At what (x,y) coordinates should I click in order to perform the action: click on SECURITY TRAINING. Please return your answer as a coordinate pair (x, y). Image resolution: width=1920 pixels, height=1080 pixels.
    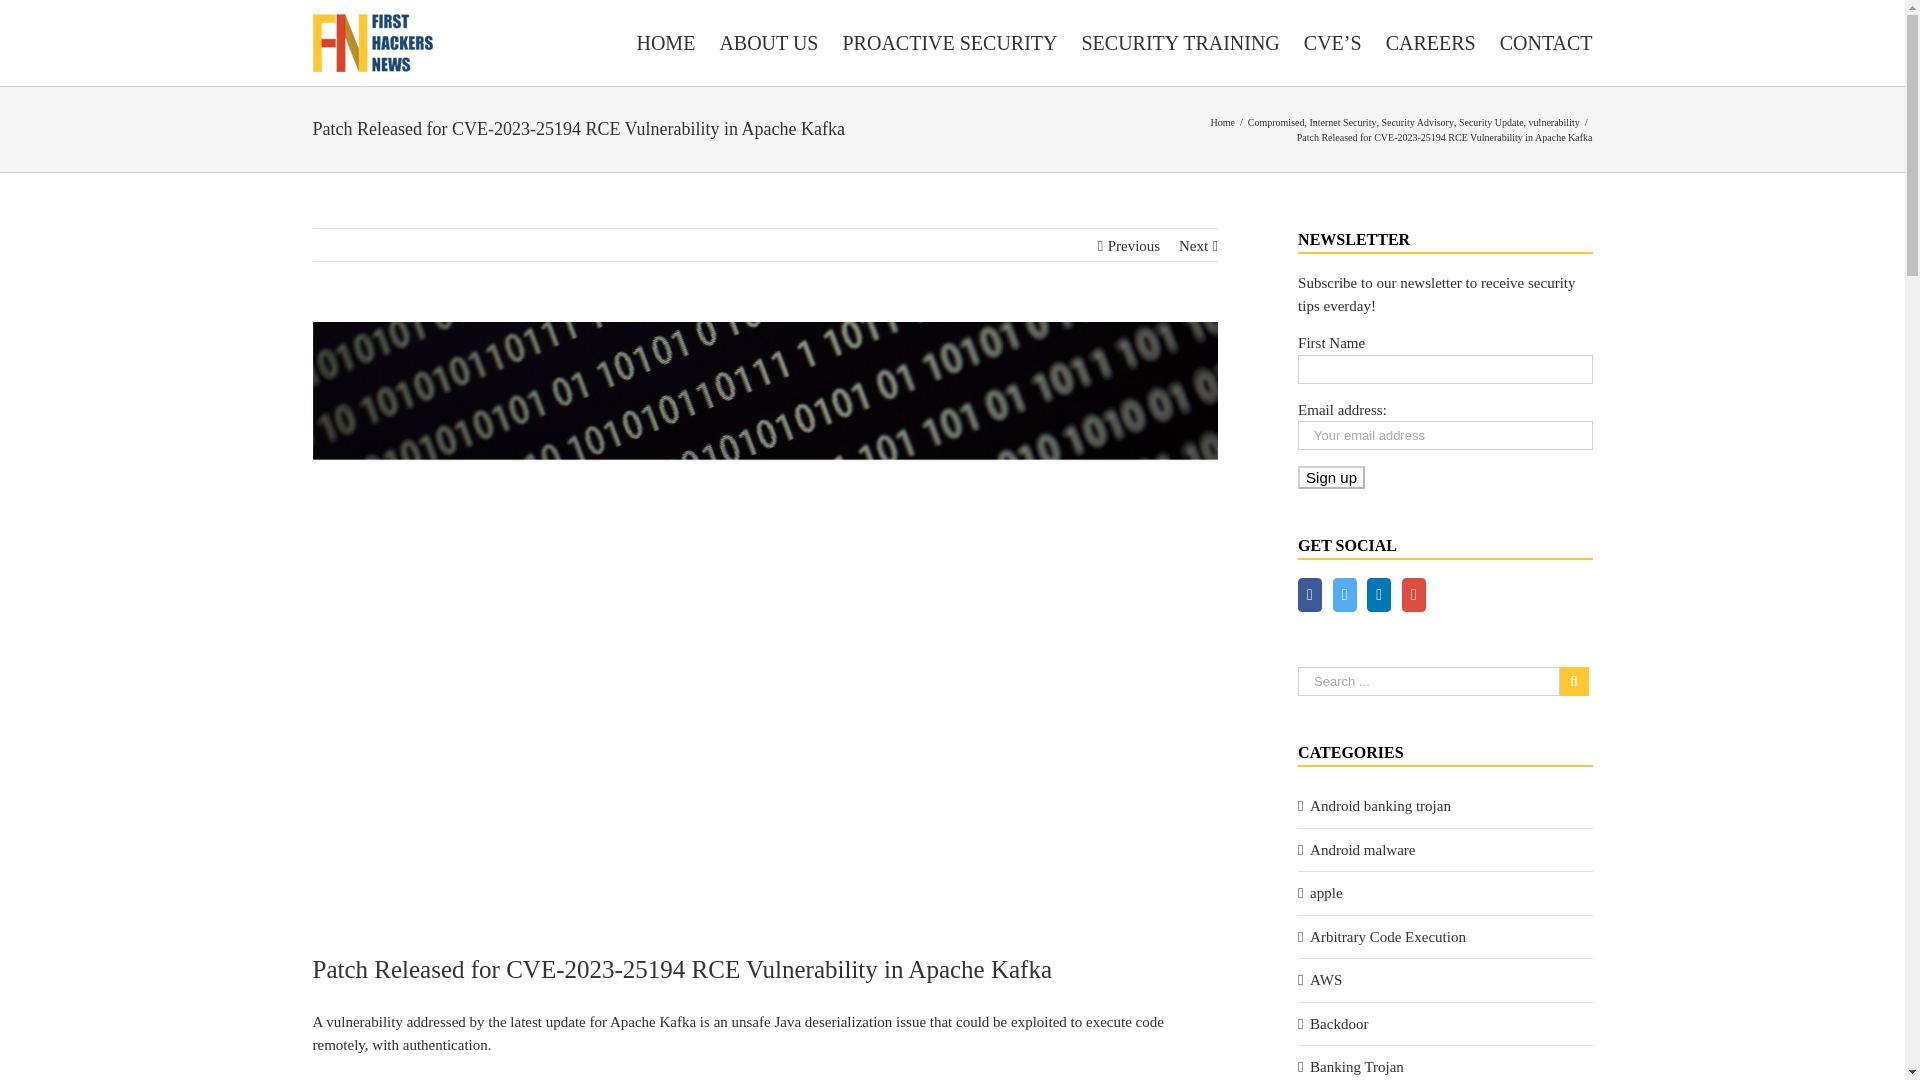
    Looking at the image, I should click on (1179, 42).